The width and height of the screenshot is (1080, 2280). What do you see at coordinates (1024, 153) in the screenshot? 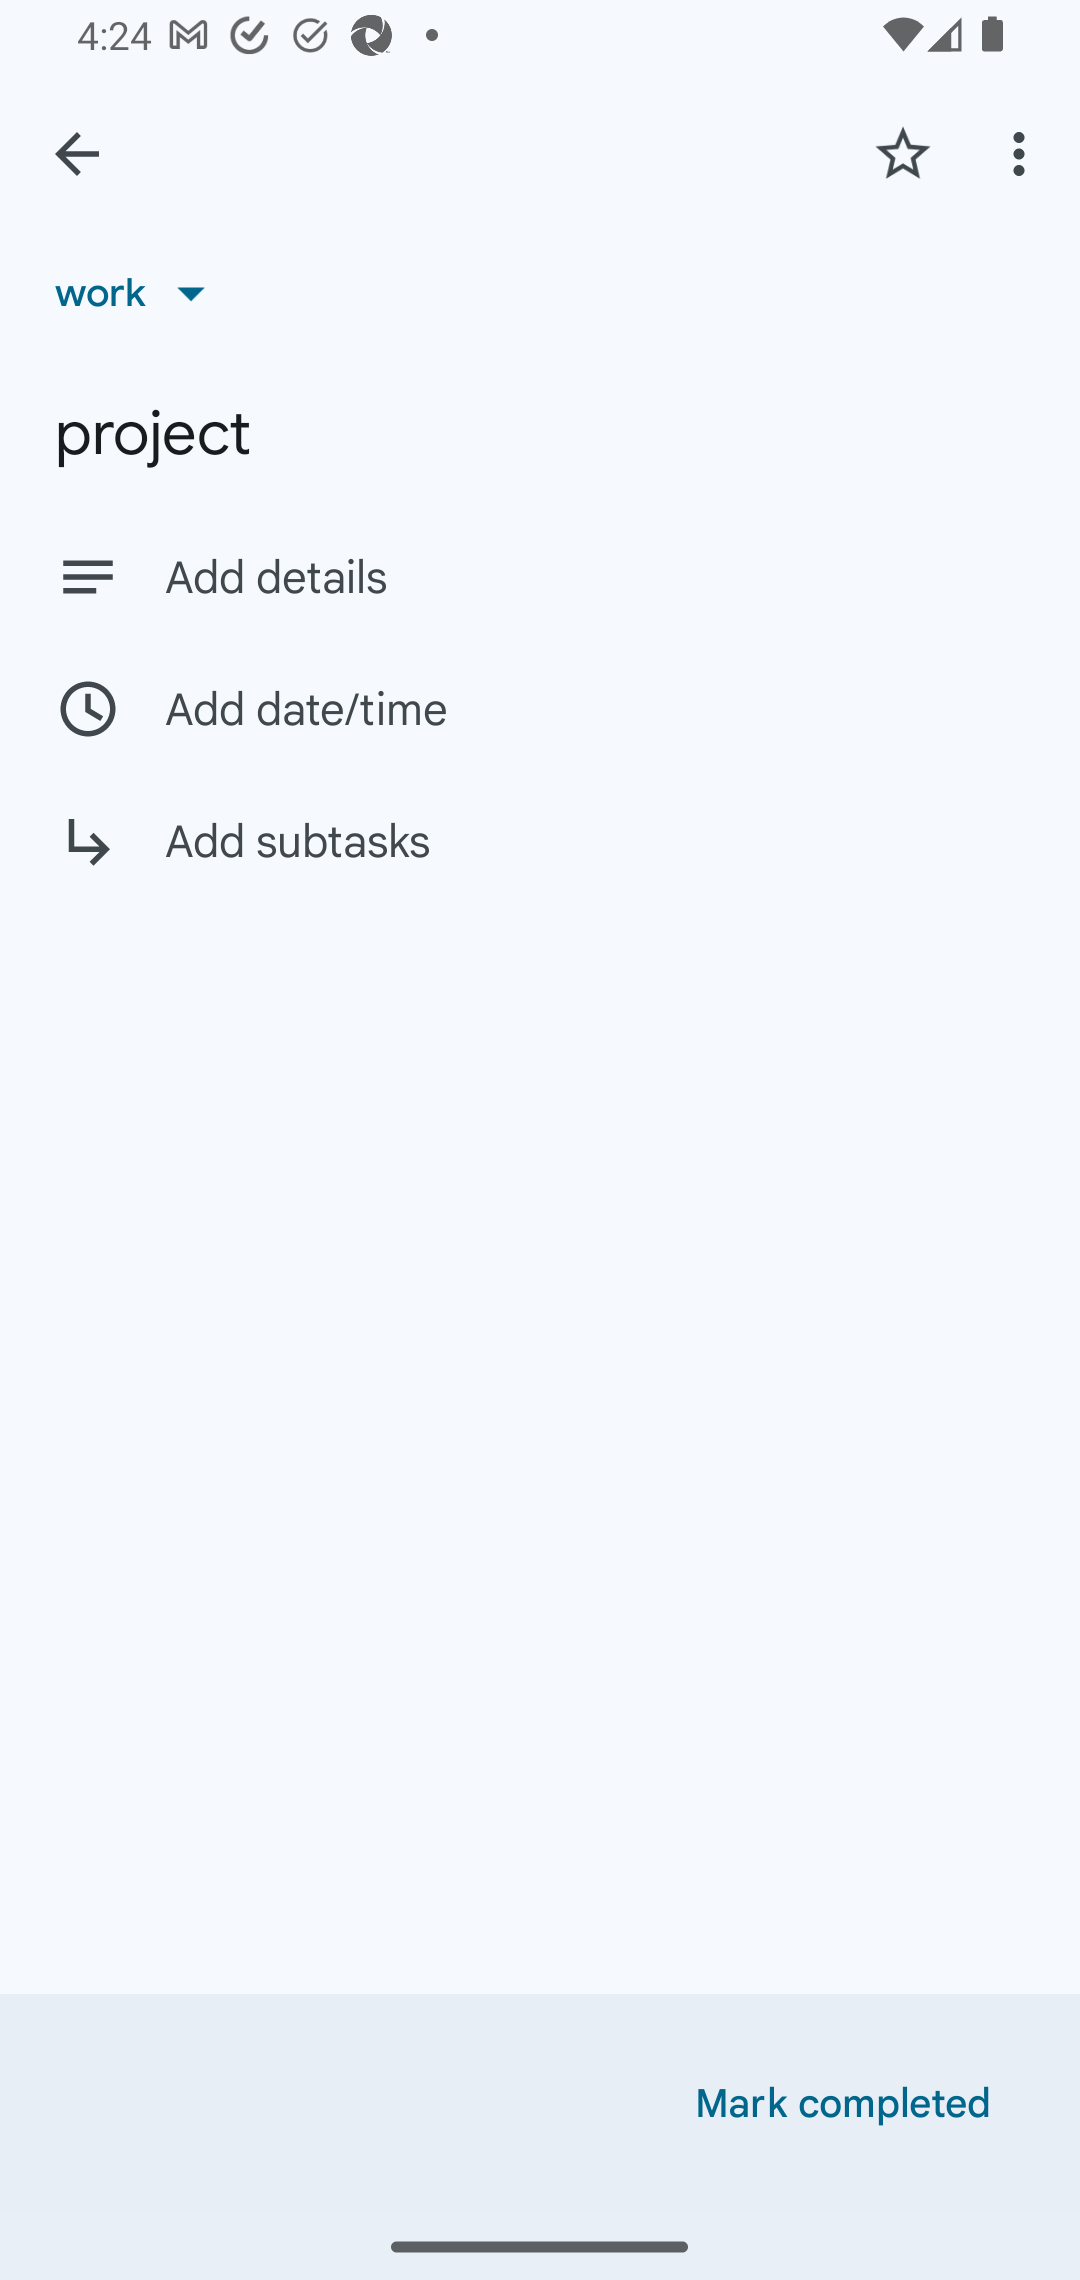
I see `More options` at bounding box center [1024, 153].